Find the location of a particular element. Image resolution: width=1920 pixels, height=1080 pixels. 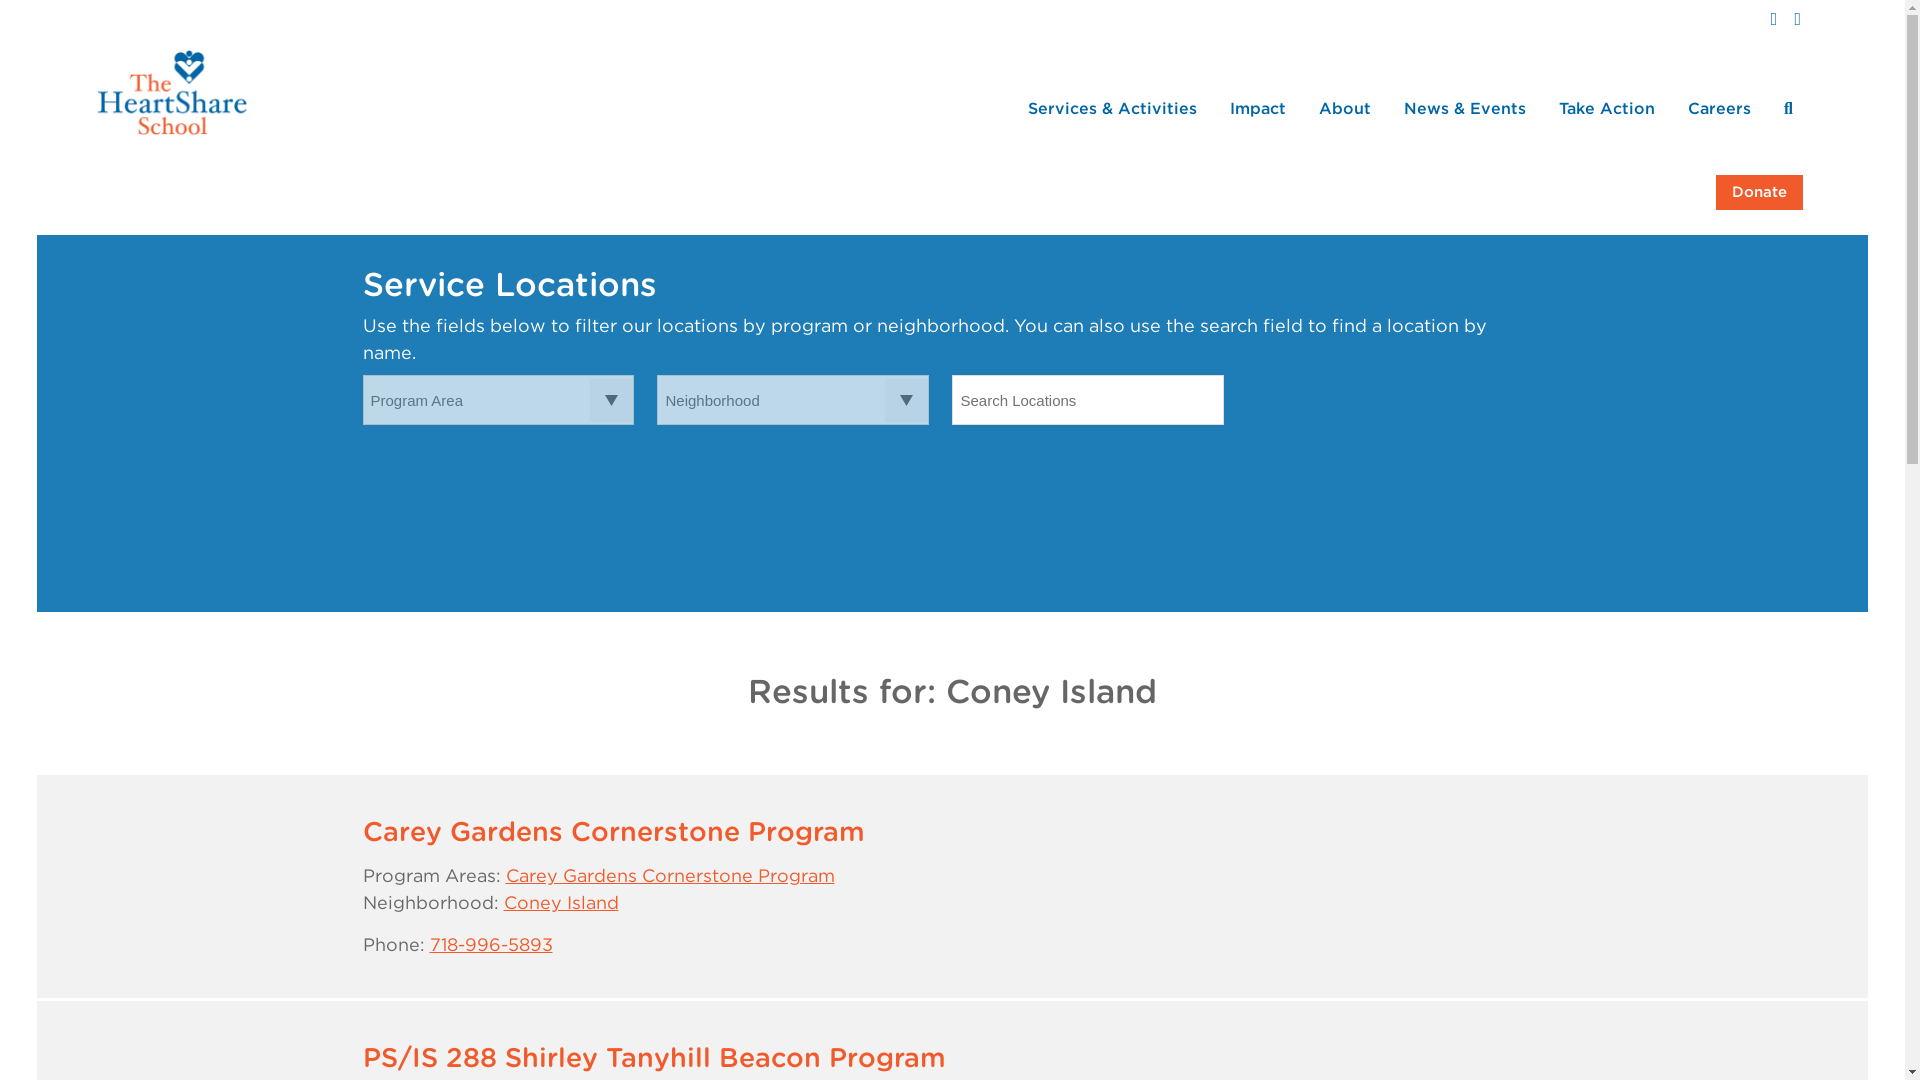

Search Locations is located at coordinates (1088, 400).